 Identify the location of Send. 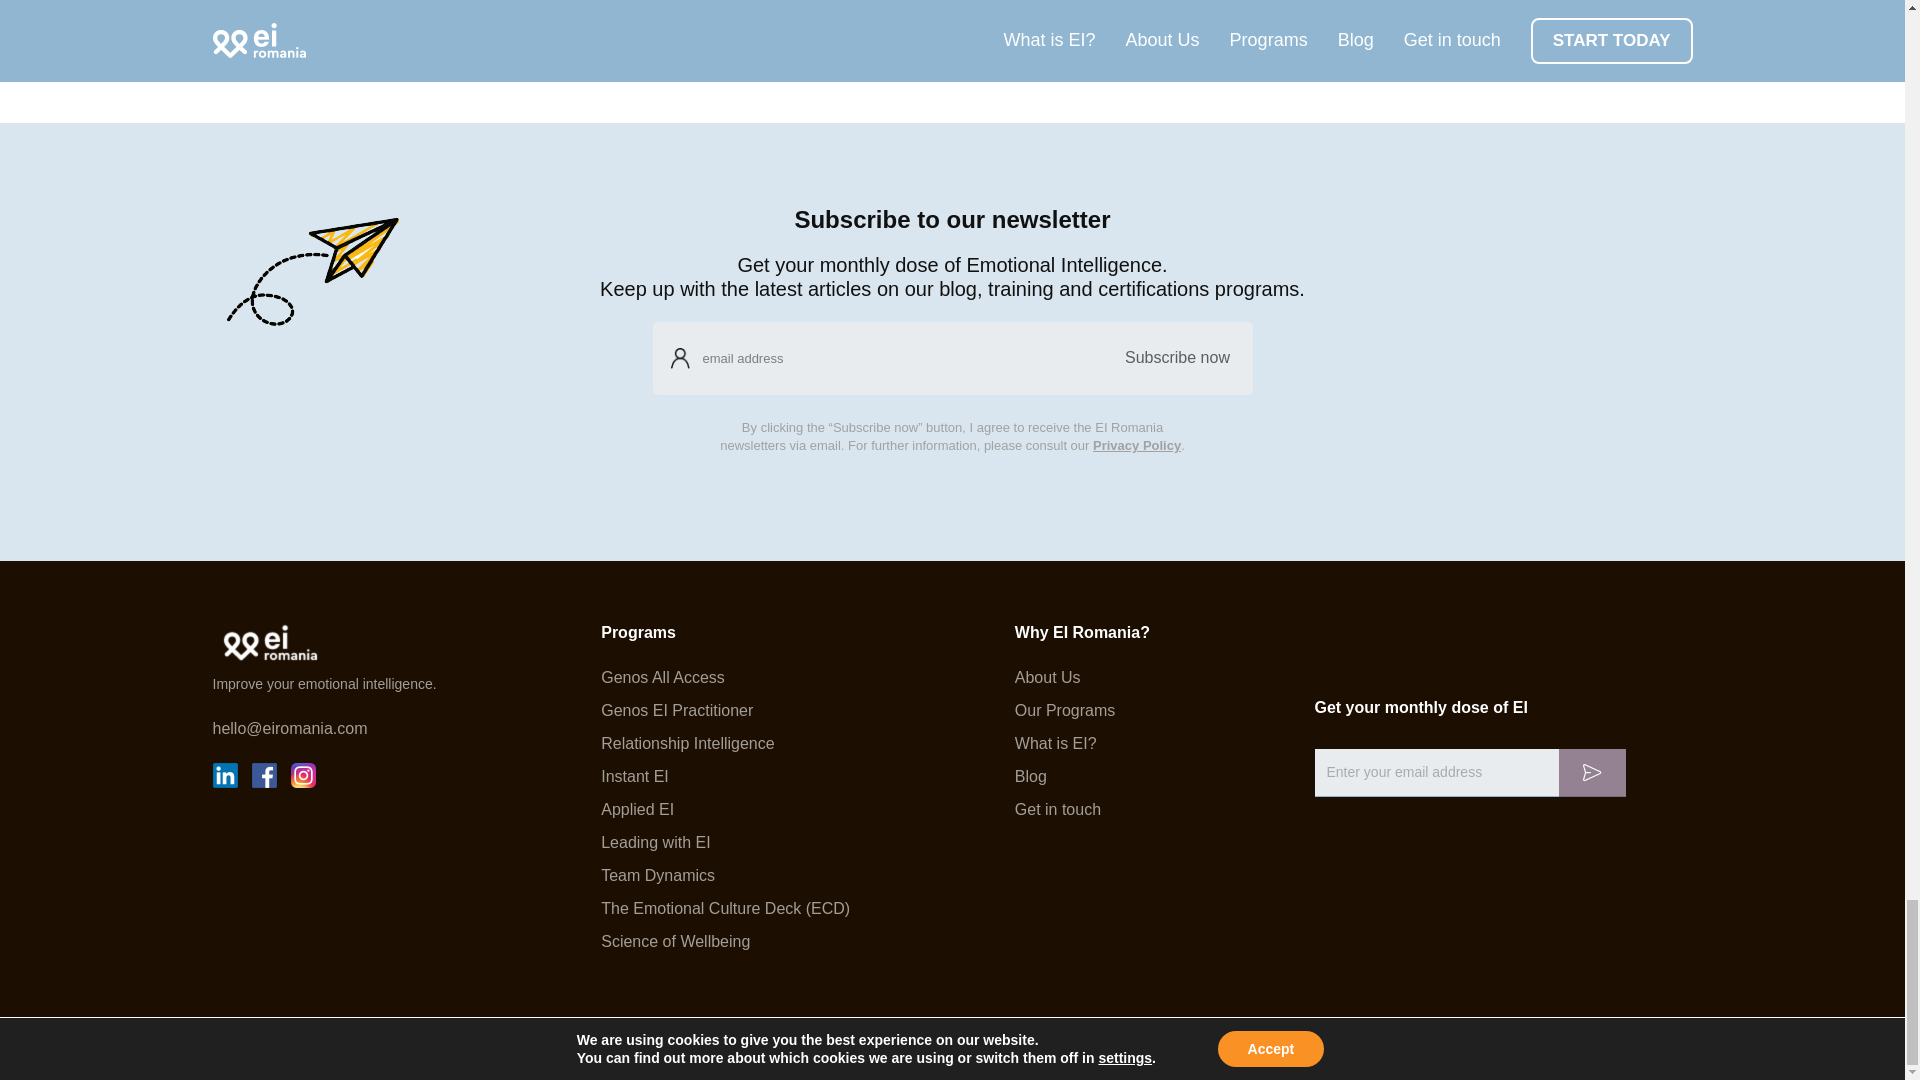
(1590, 773).